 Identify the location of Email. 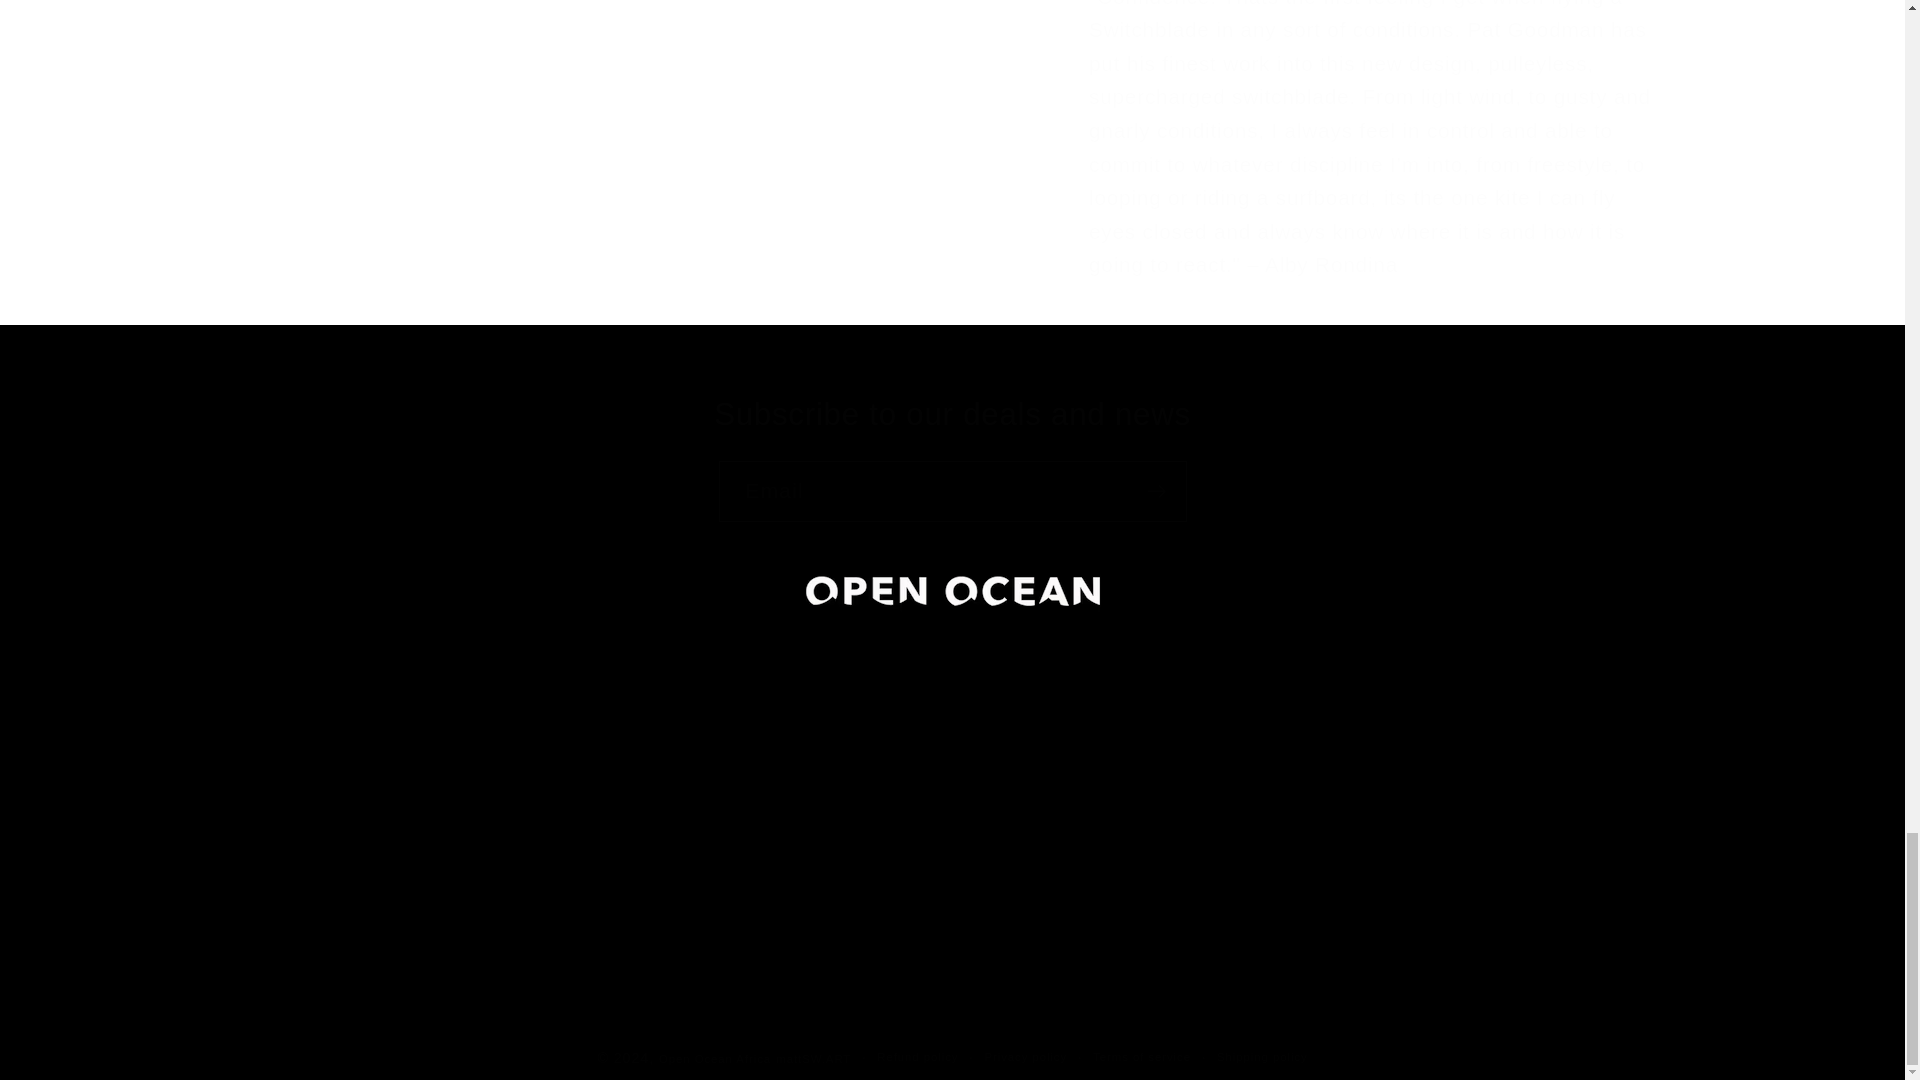
(952, 491).